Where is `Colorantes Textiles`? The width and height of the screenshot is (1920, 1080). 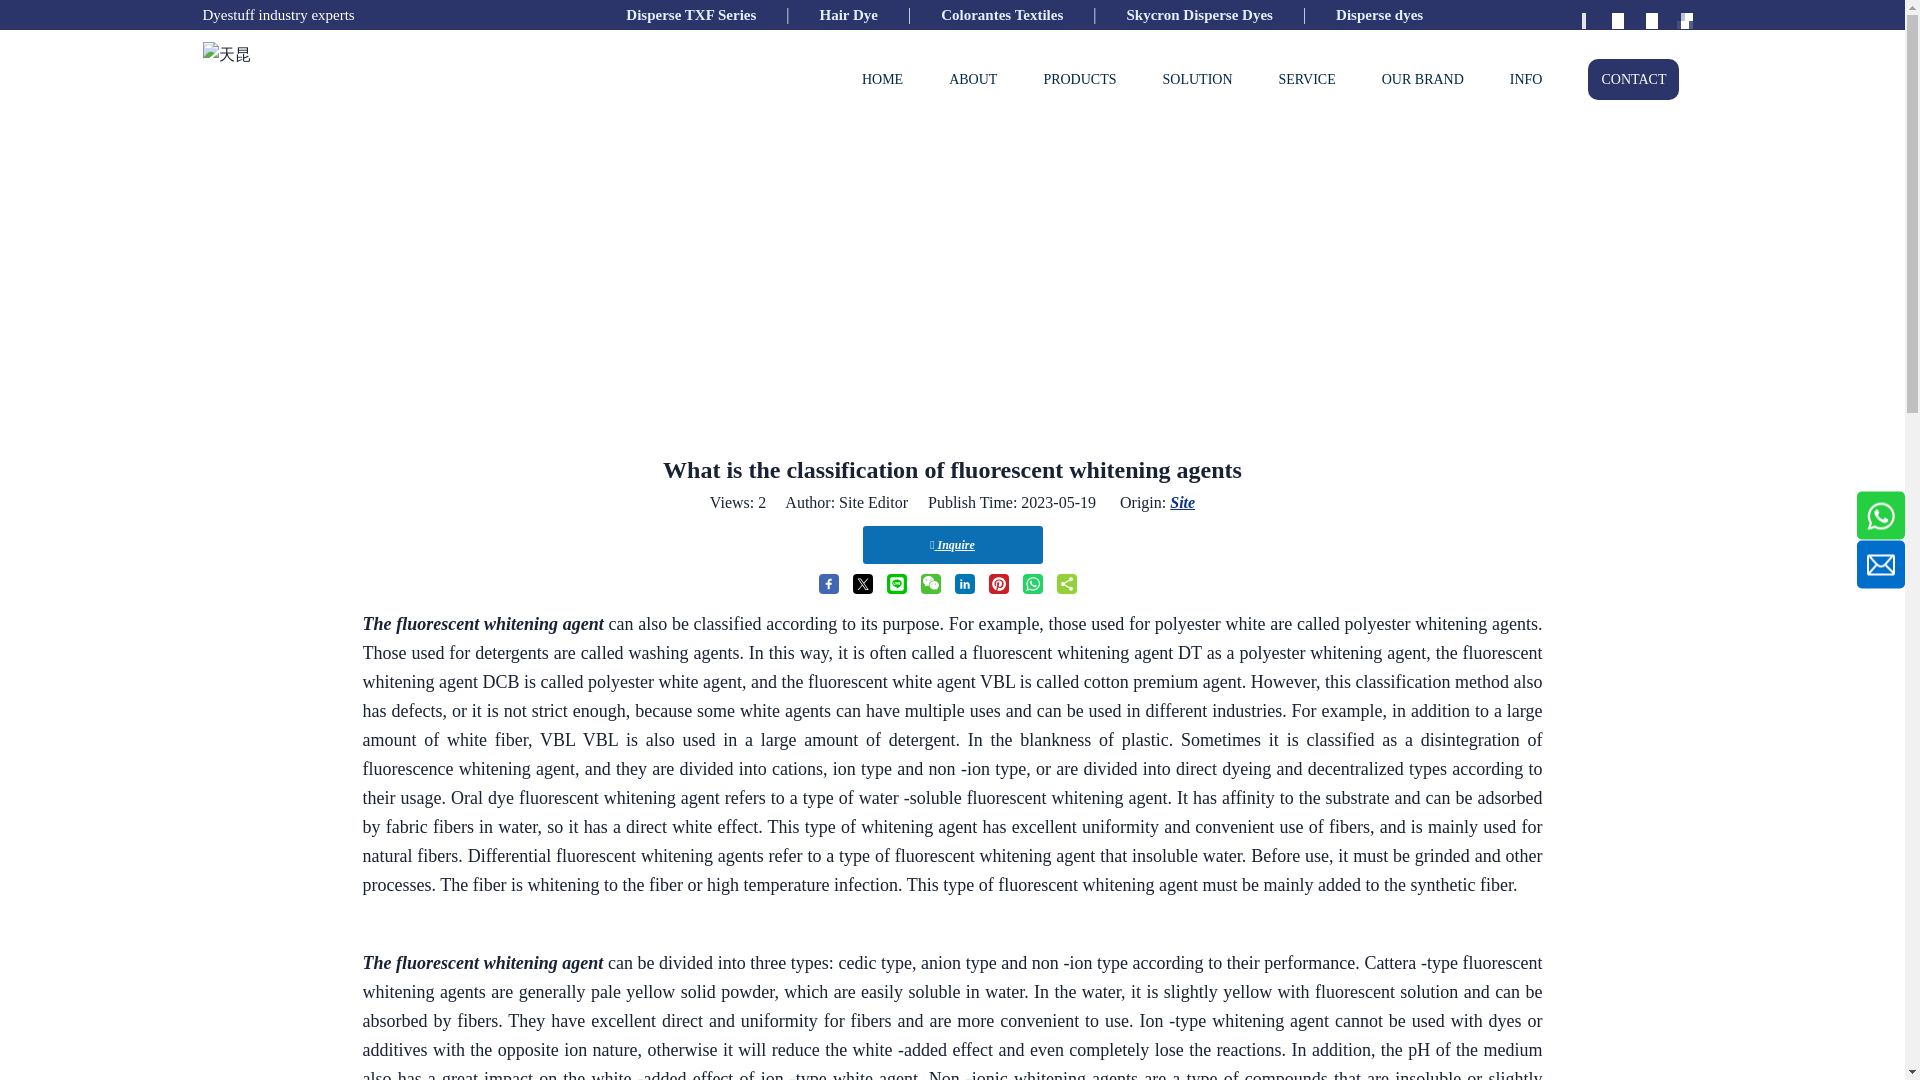 Colorantes Textiles is located at coordinates (1002, 14).